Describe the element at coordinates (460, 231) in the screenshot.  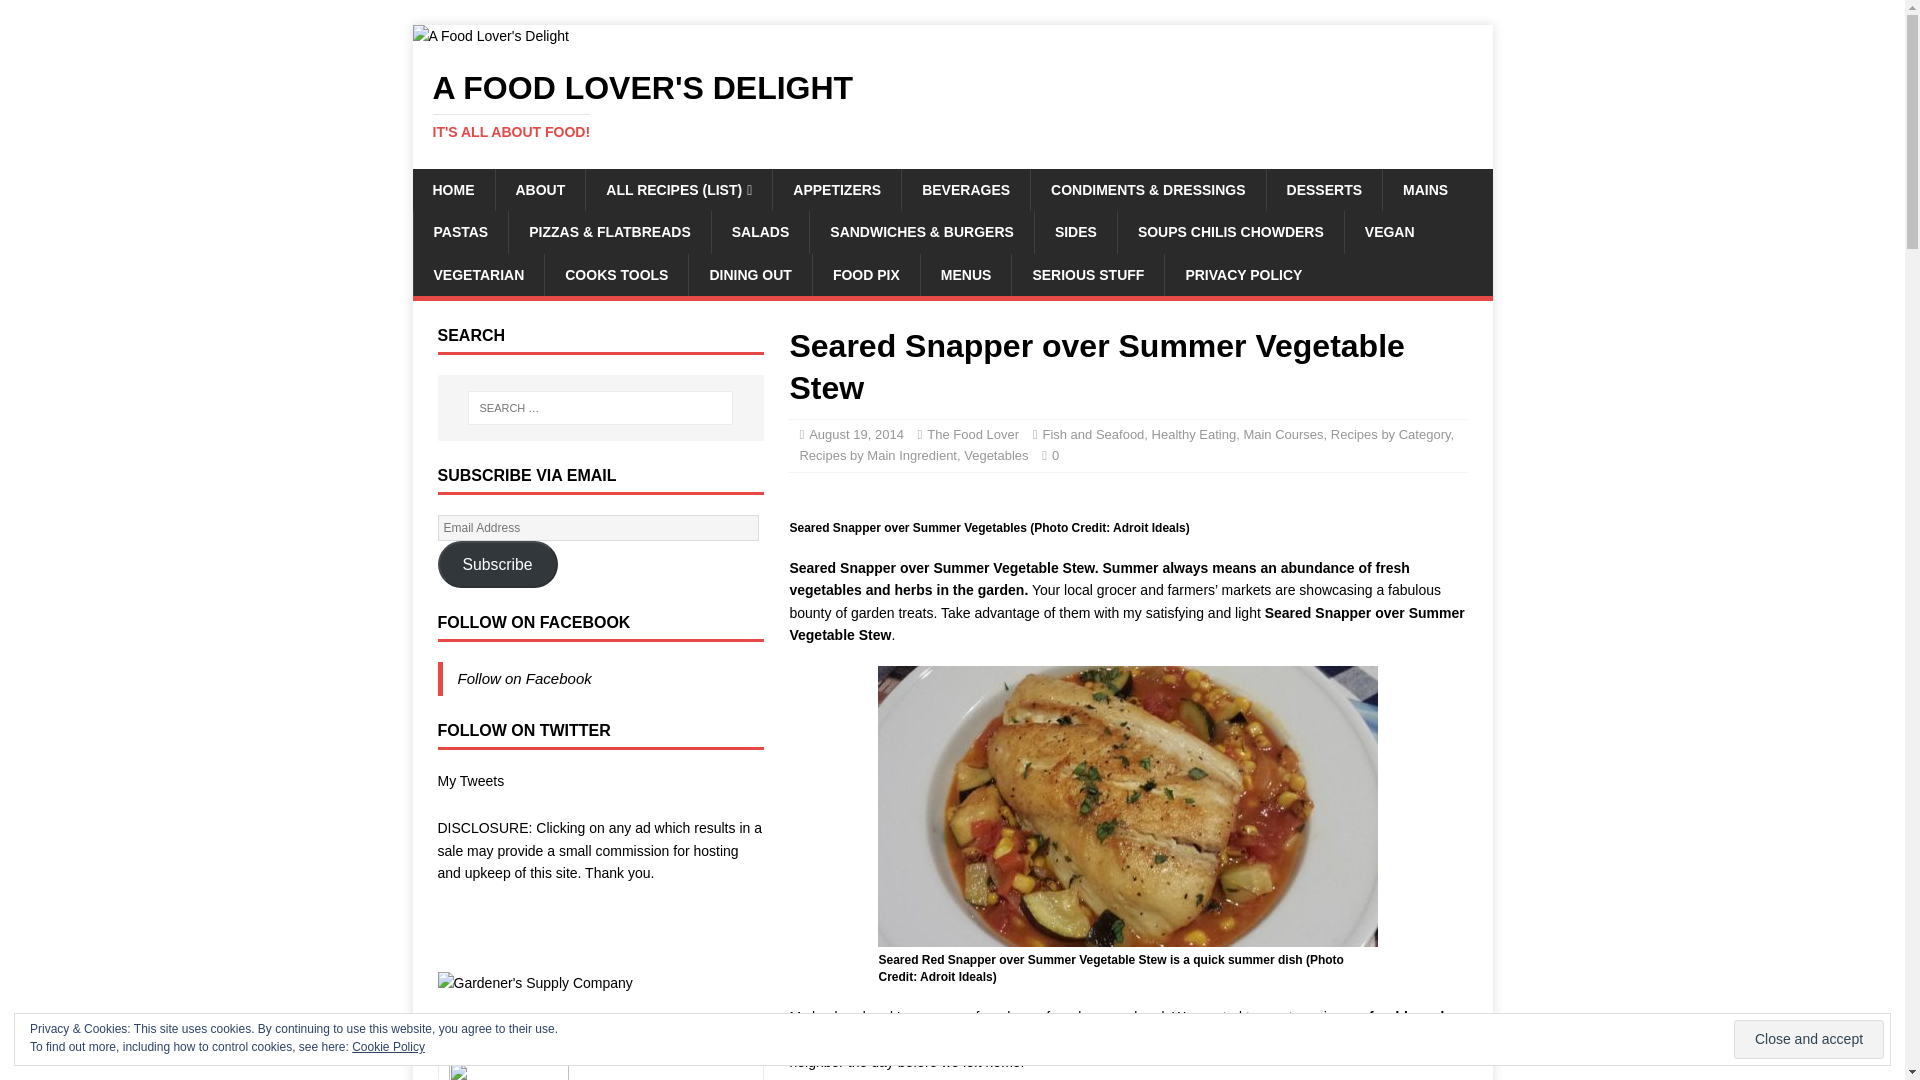
I see `MAINS` at that location.